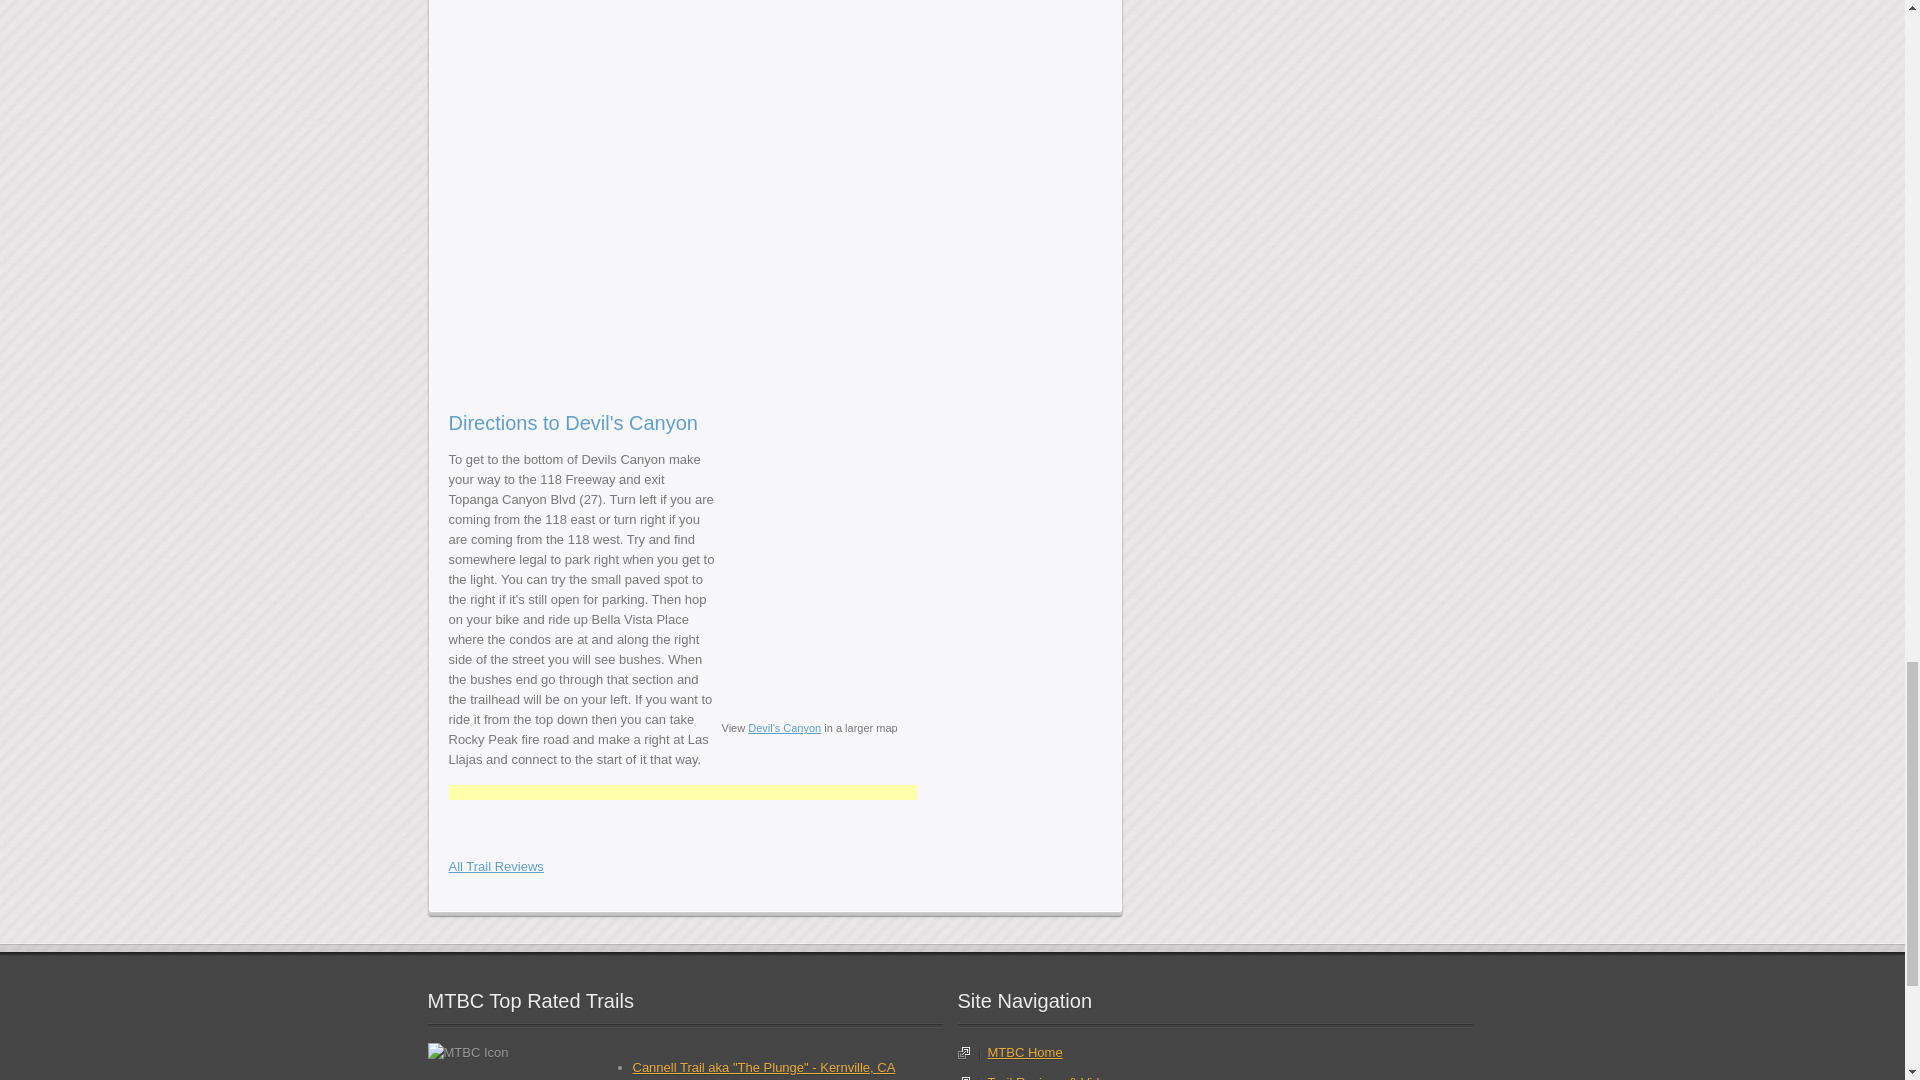  I want to click on Devil's Canyon, so click(572, 310).